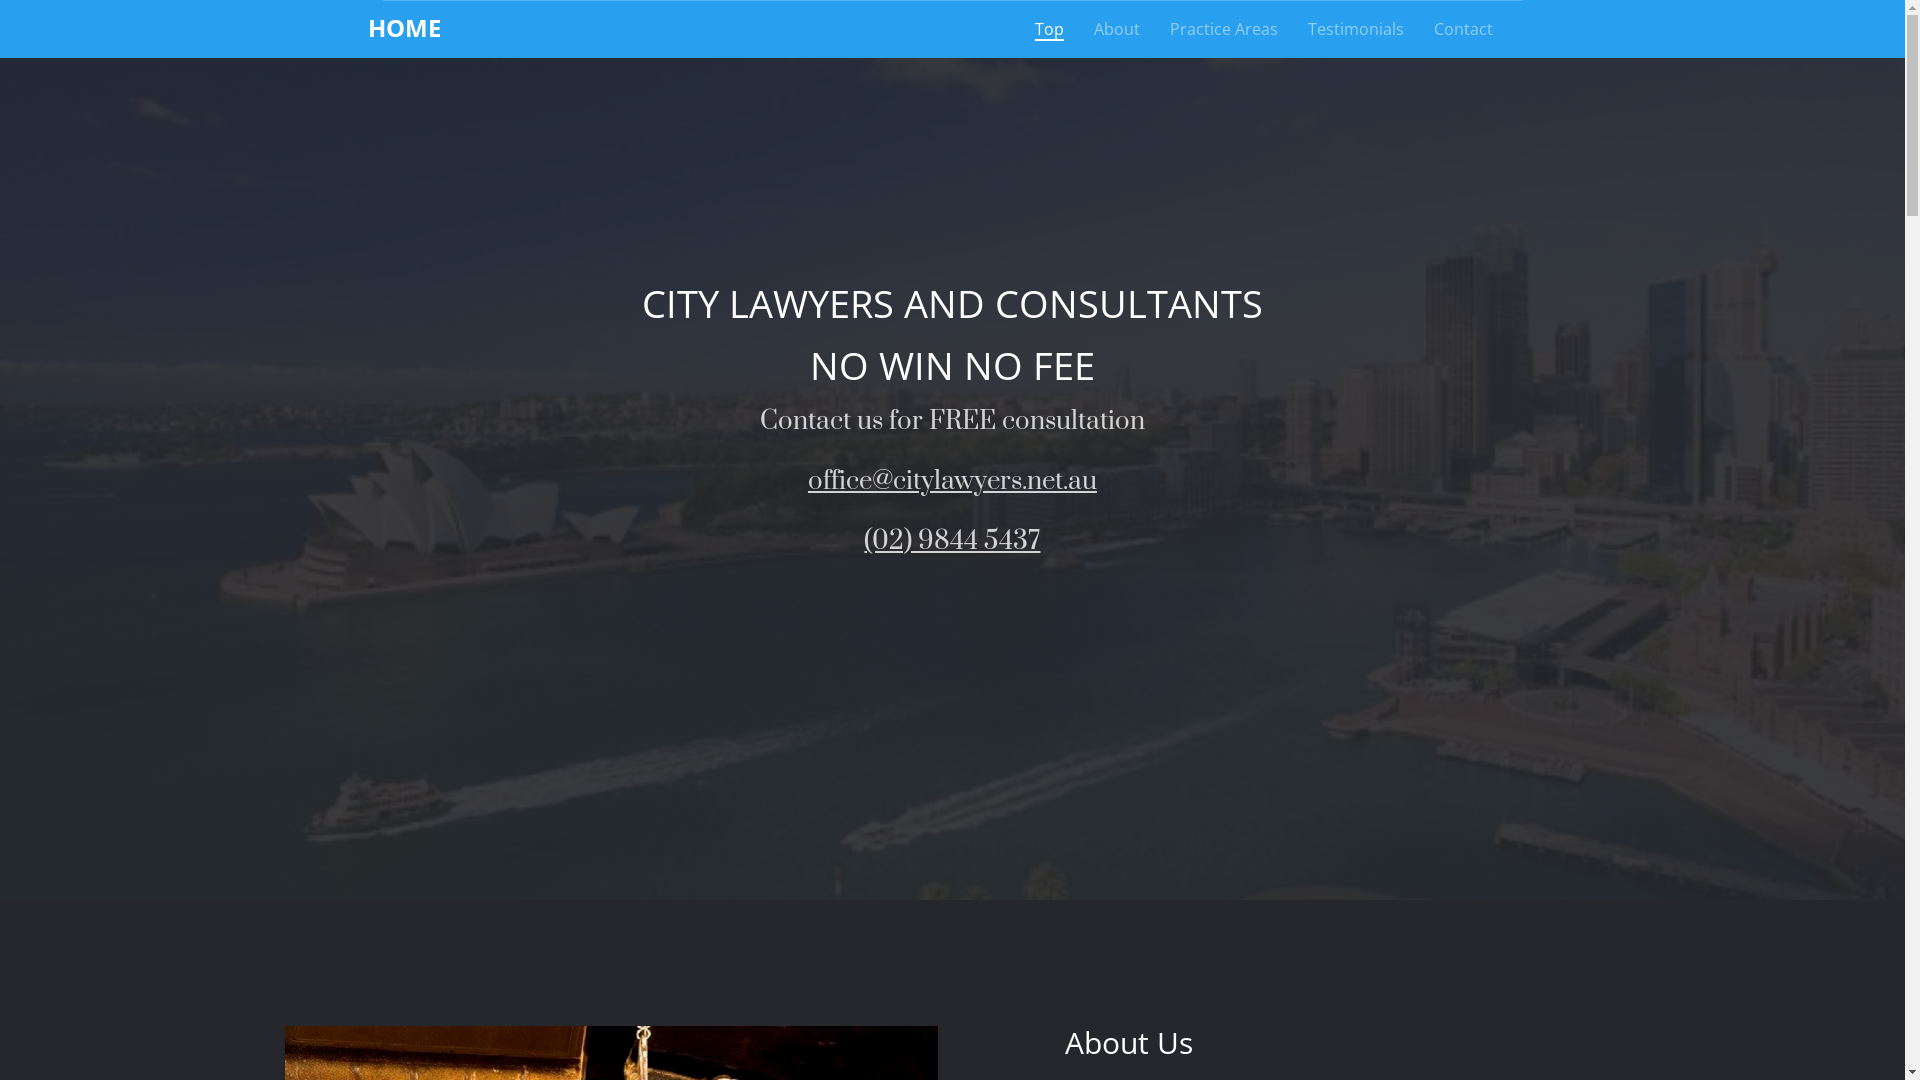  I want to click on About, so click(1116, 30).